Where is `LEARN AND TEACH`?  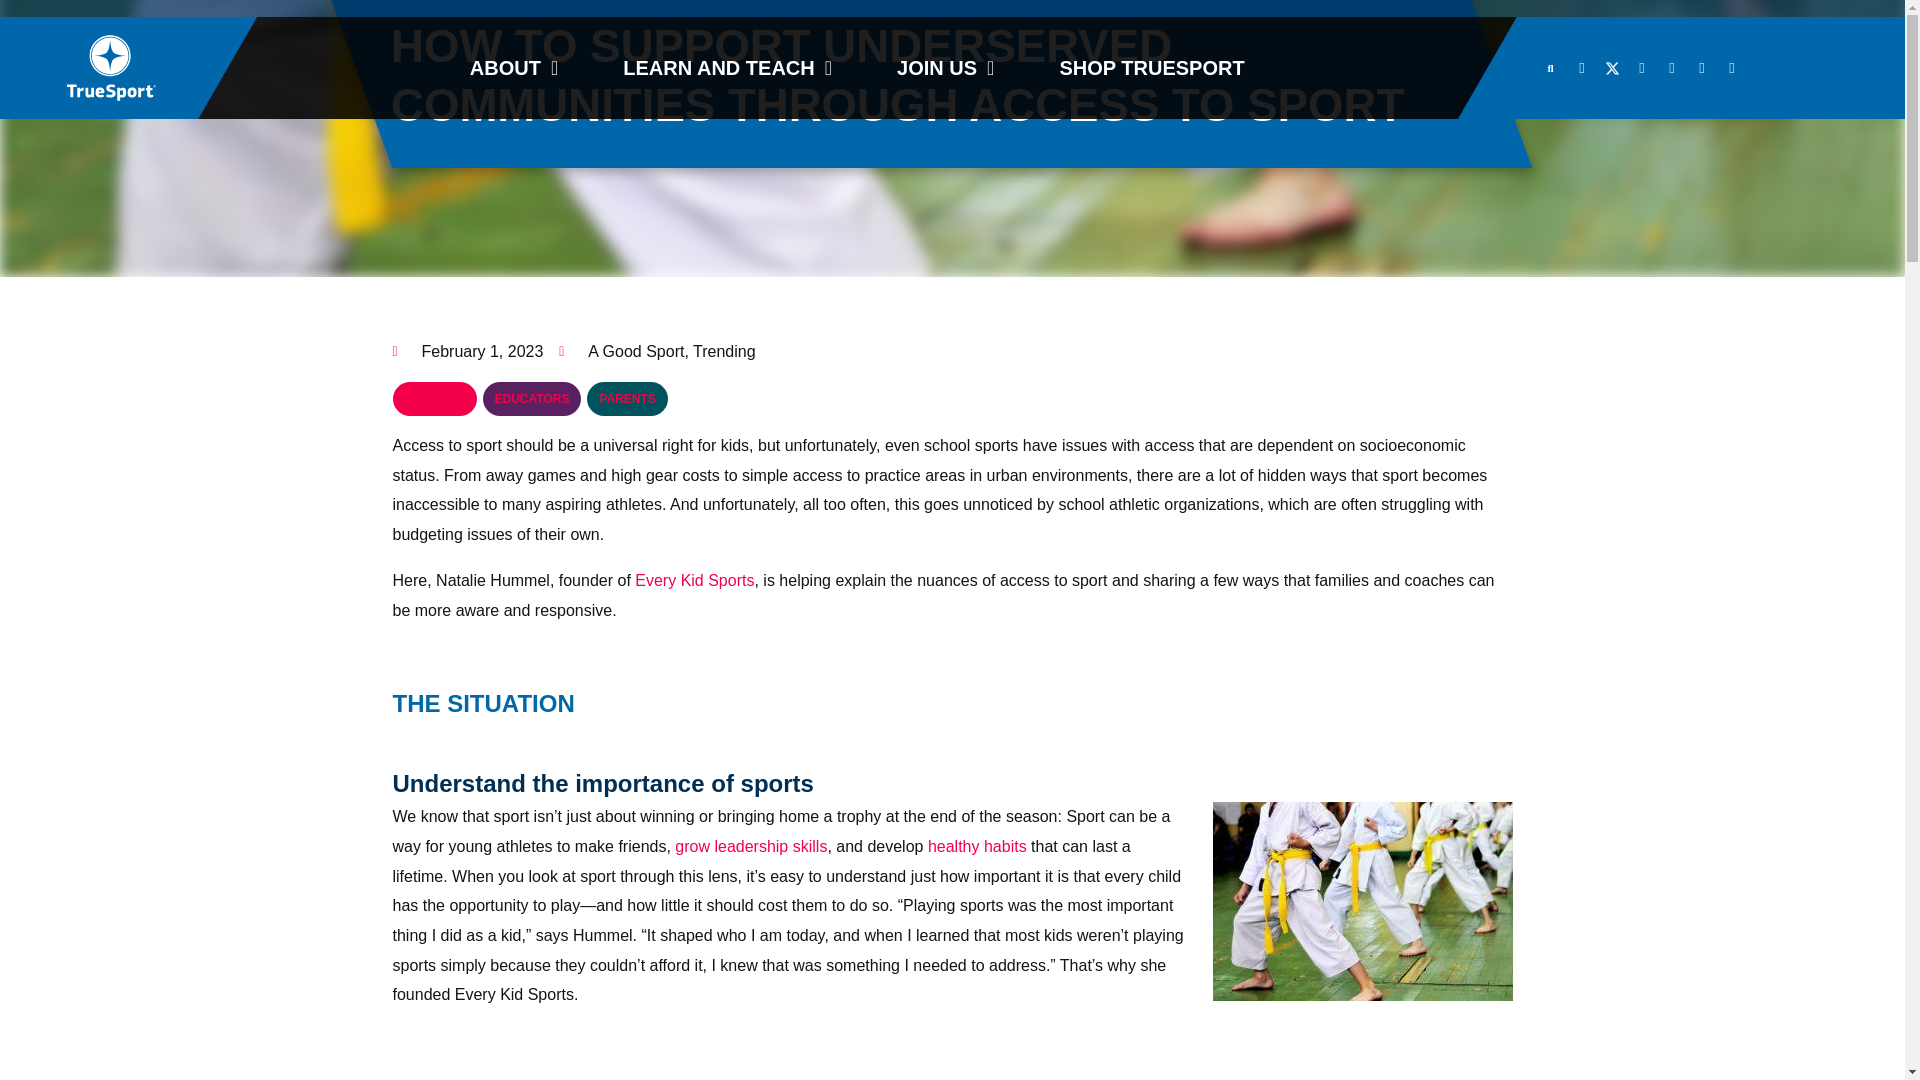
LEARN AND TEACH is located at coordinates (727, 68).